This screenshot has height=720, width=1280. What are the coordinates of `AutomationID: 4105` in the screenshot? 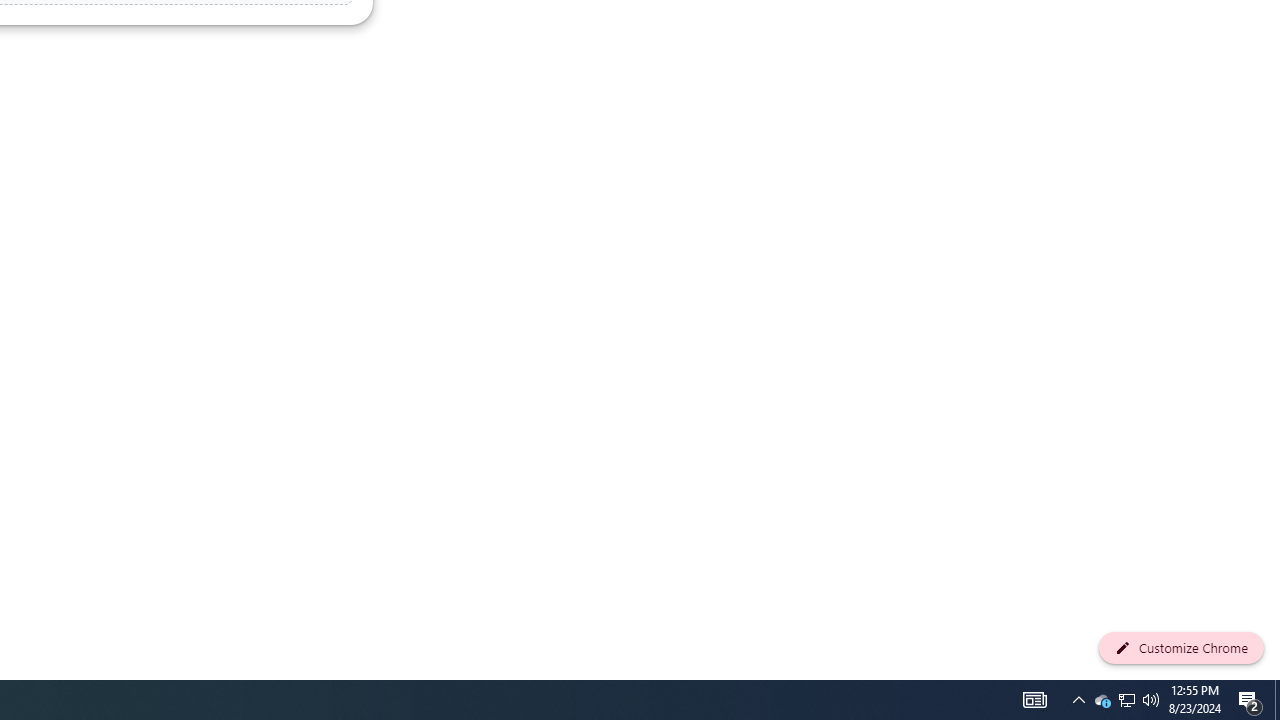 It's located at (1034, 700).